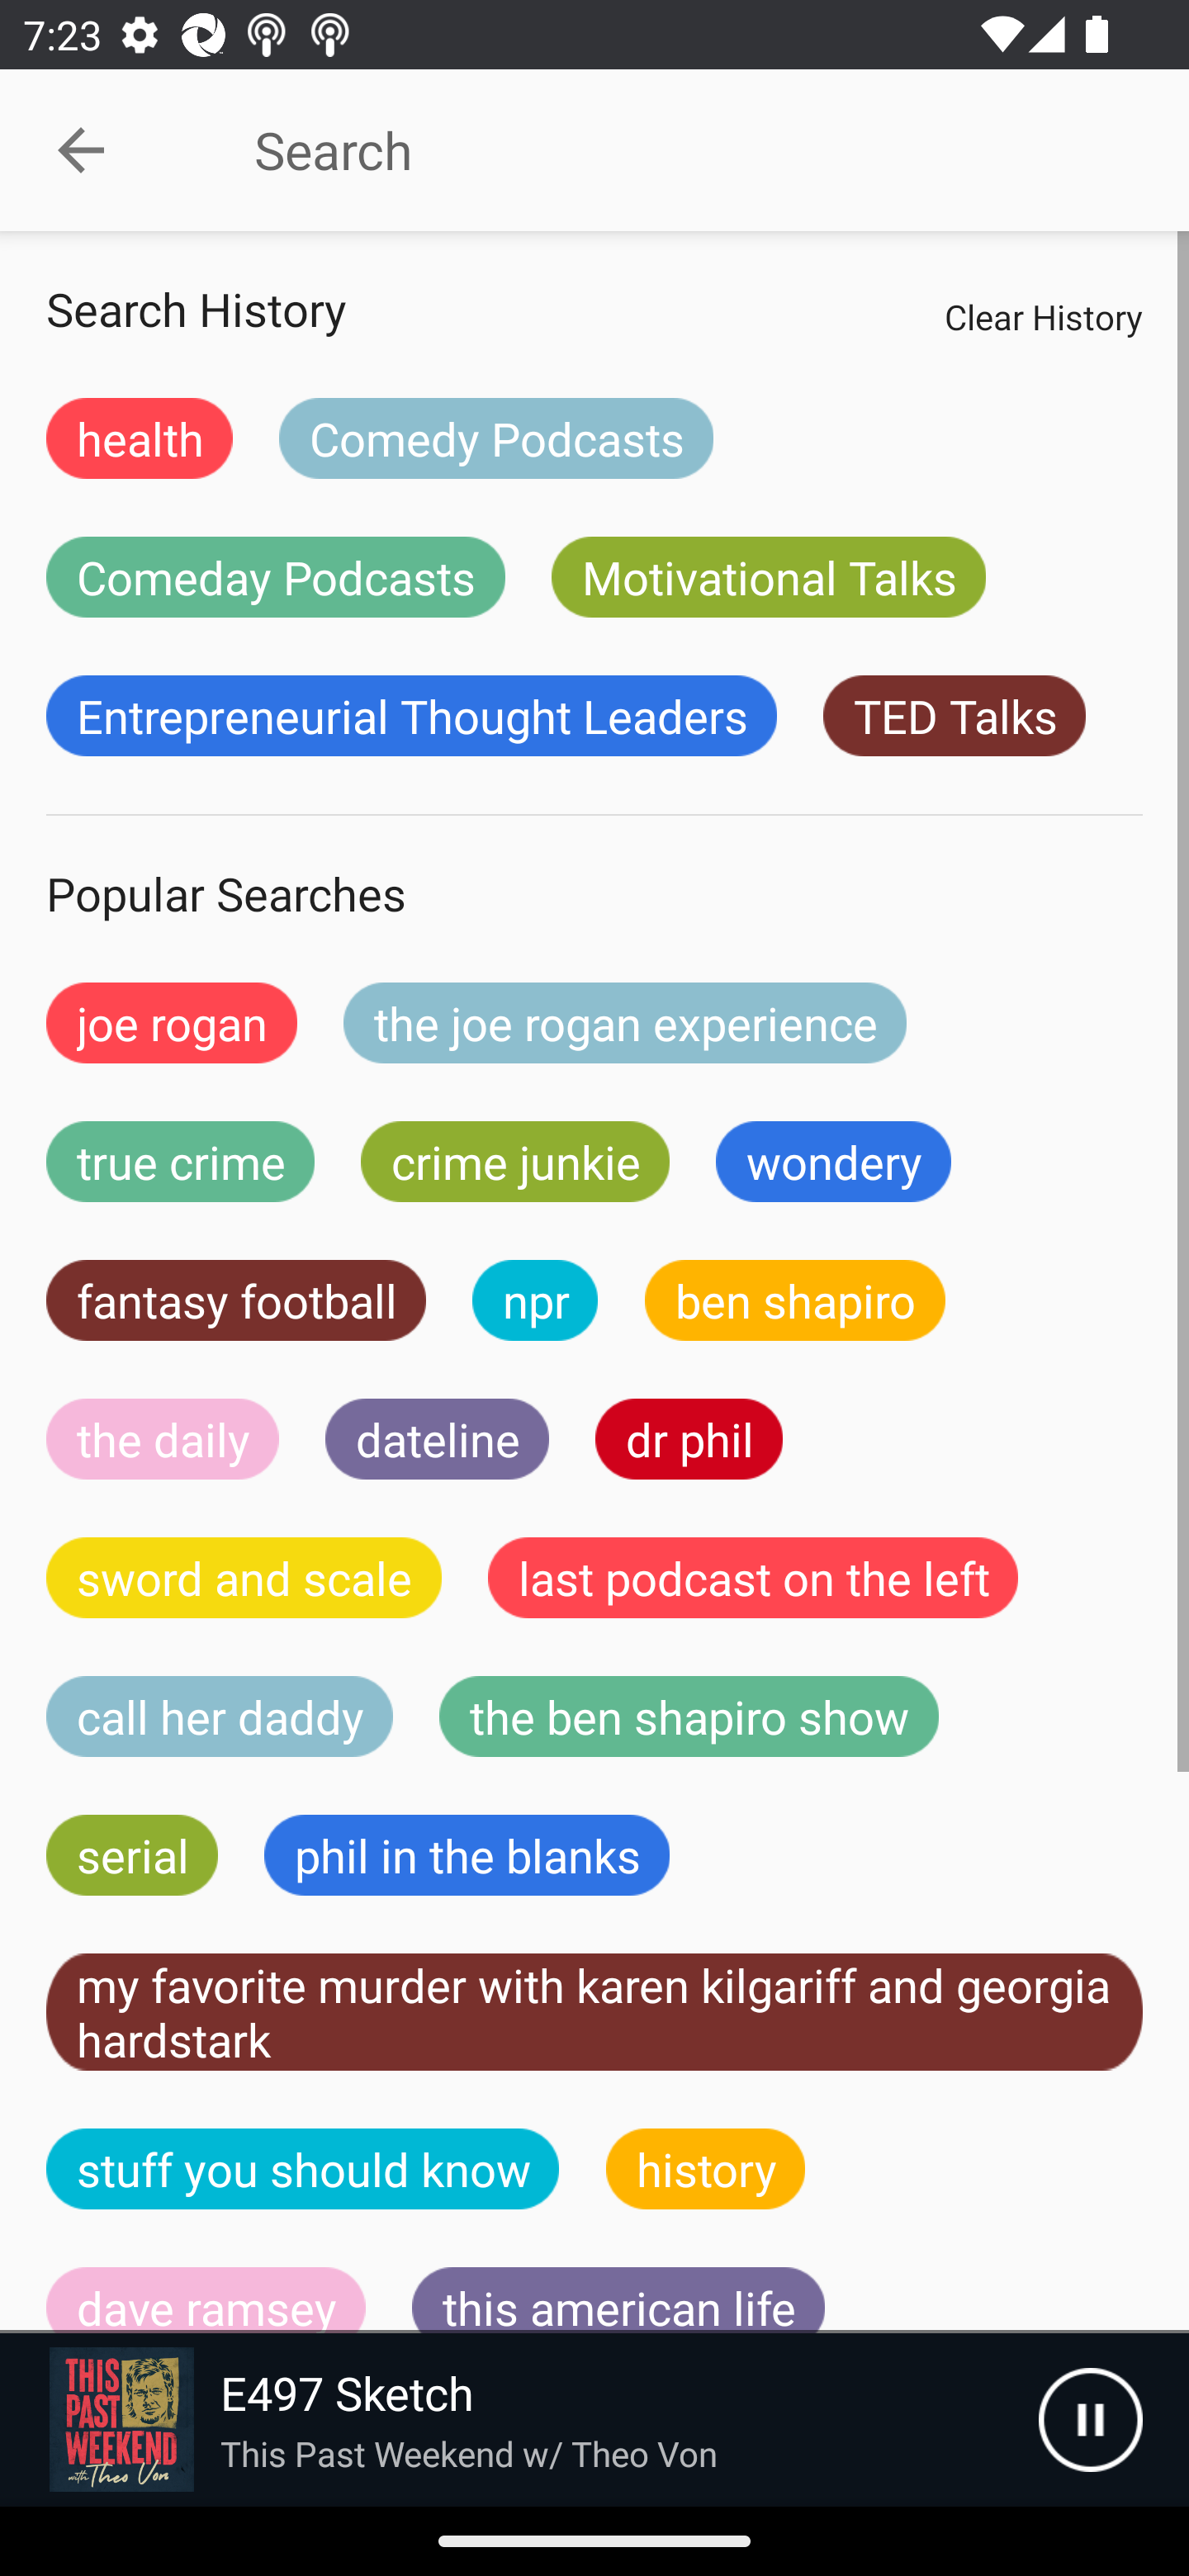 The image size is (1189, 2576). What do you see at coordinates (670, 150) in the screenshot?
I see `Search` at bounding box center [670, 150].